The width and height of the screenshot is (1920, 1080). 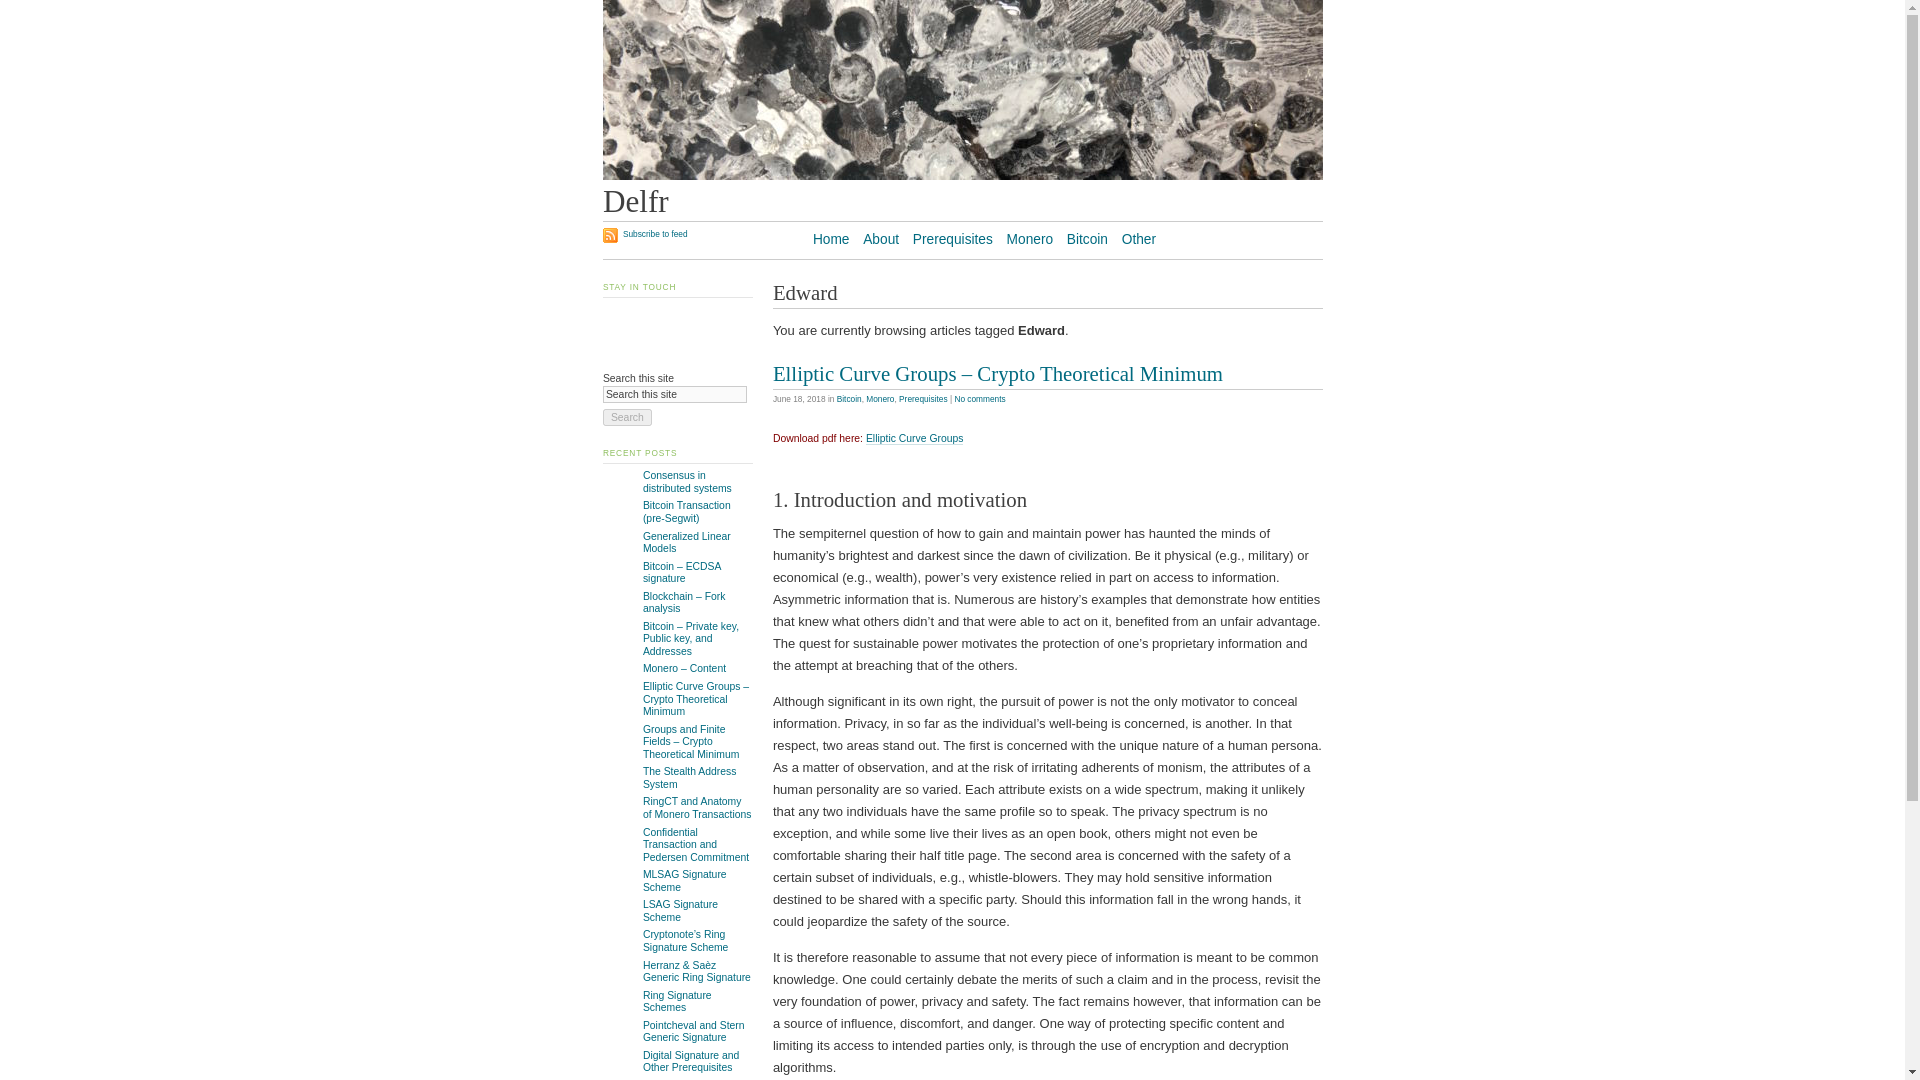 I want to click on Monero, so click(x=1030, y=240).